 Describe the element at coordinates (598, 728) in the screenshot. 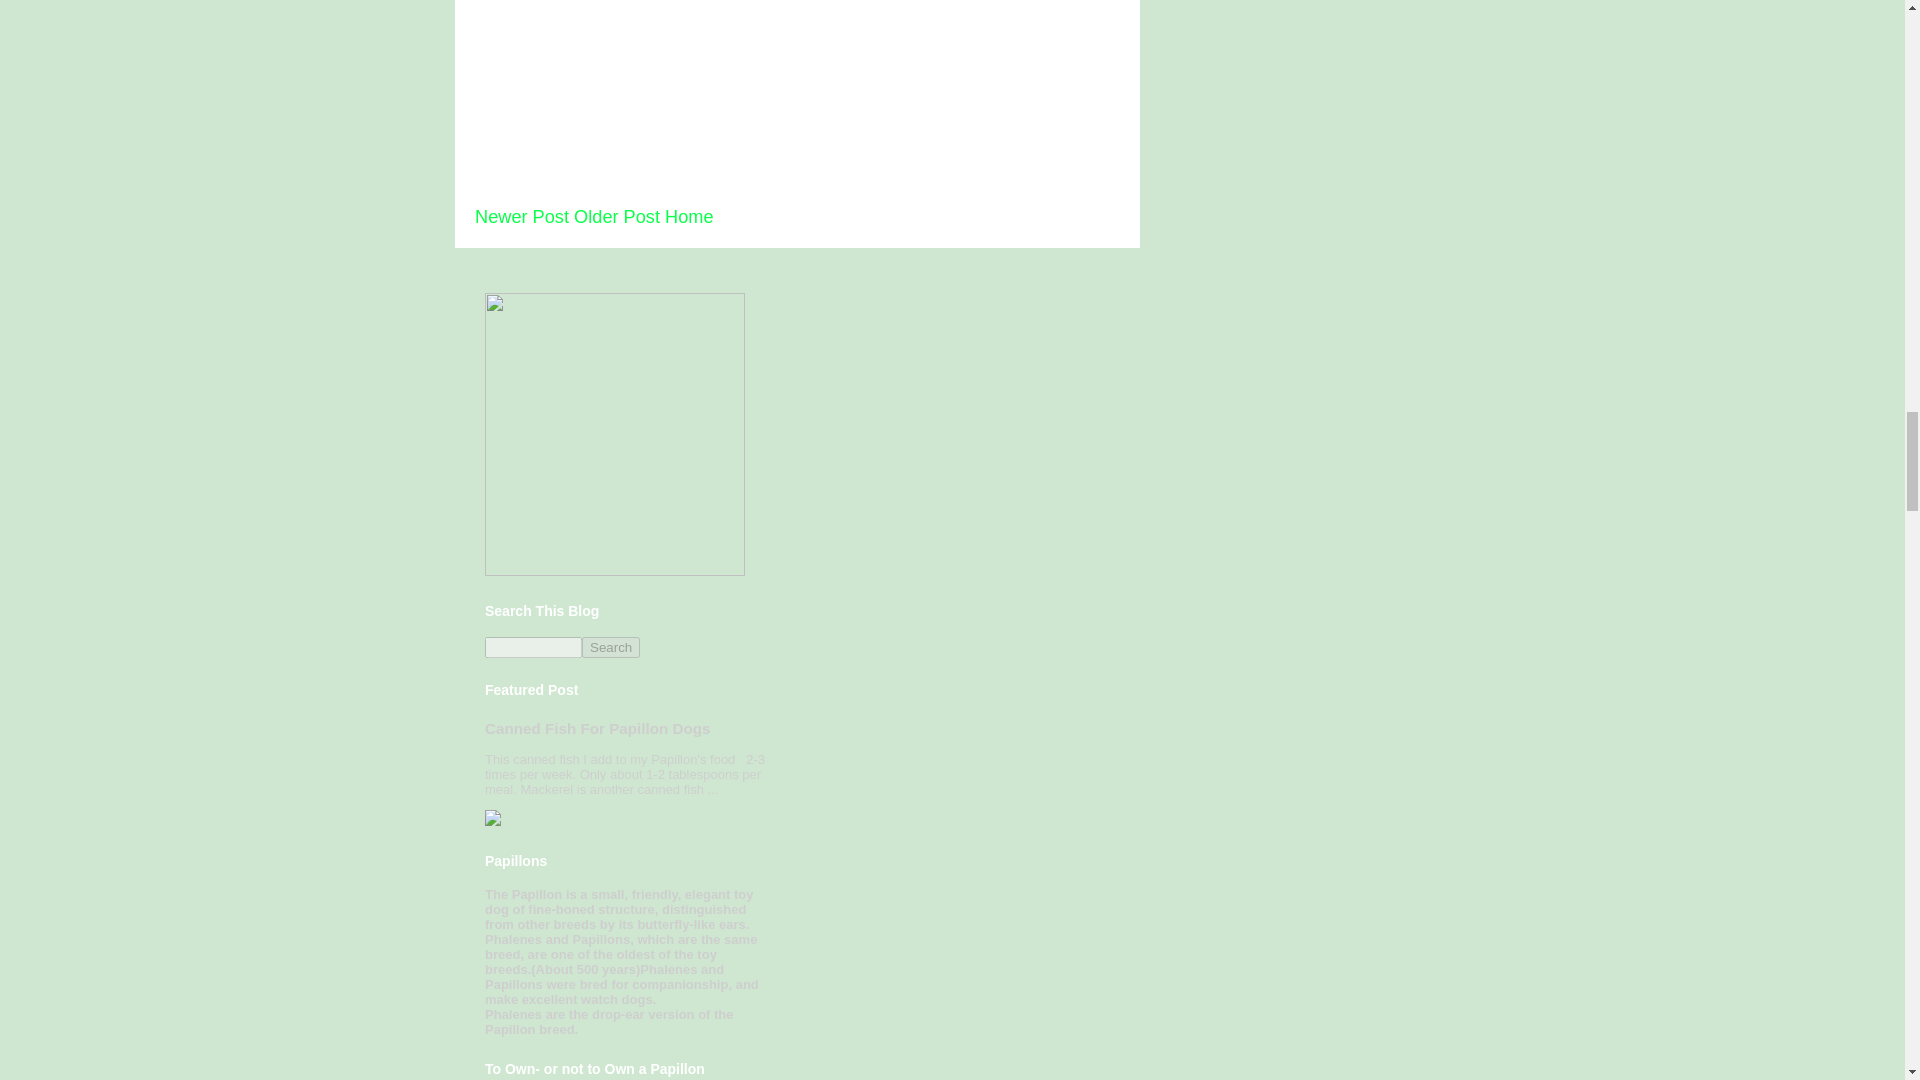

I see `Canned Fish For Papillon Dogs` at that location.